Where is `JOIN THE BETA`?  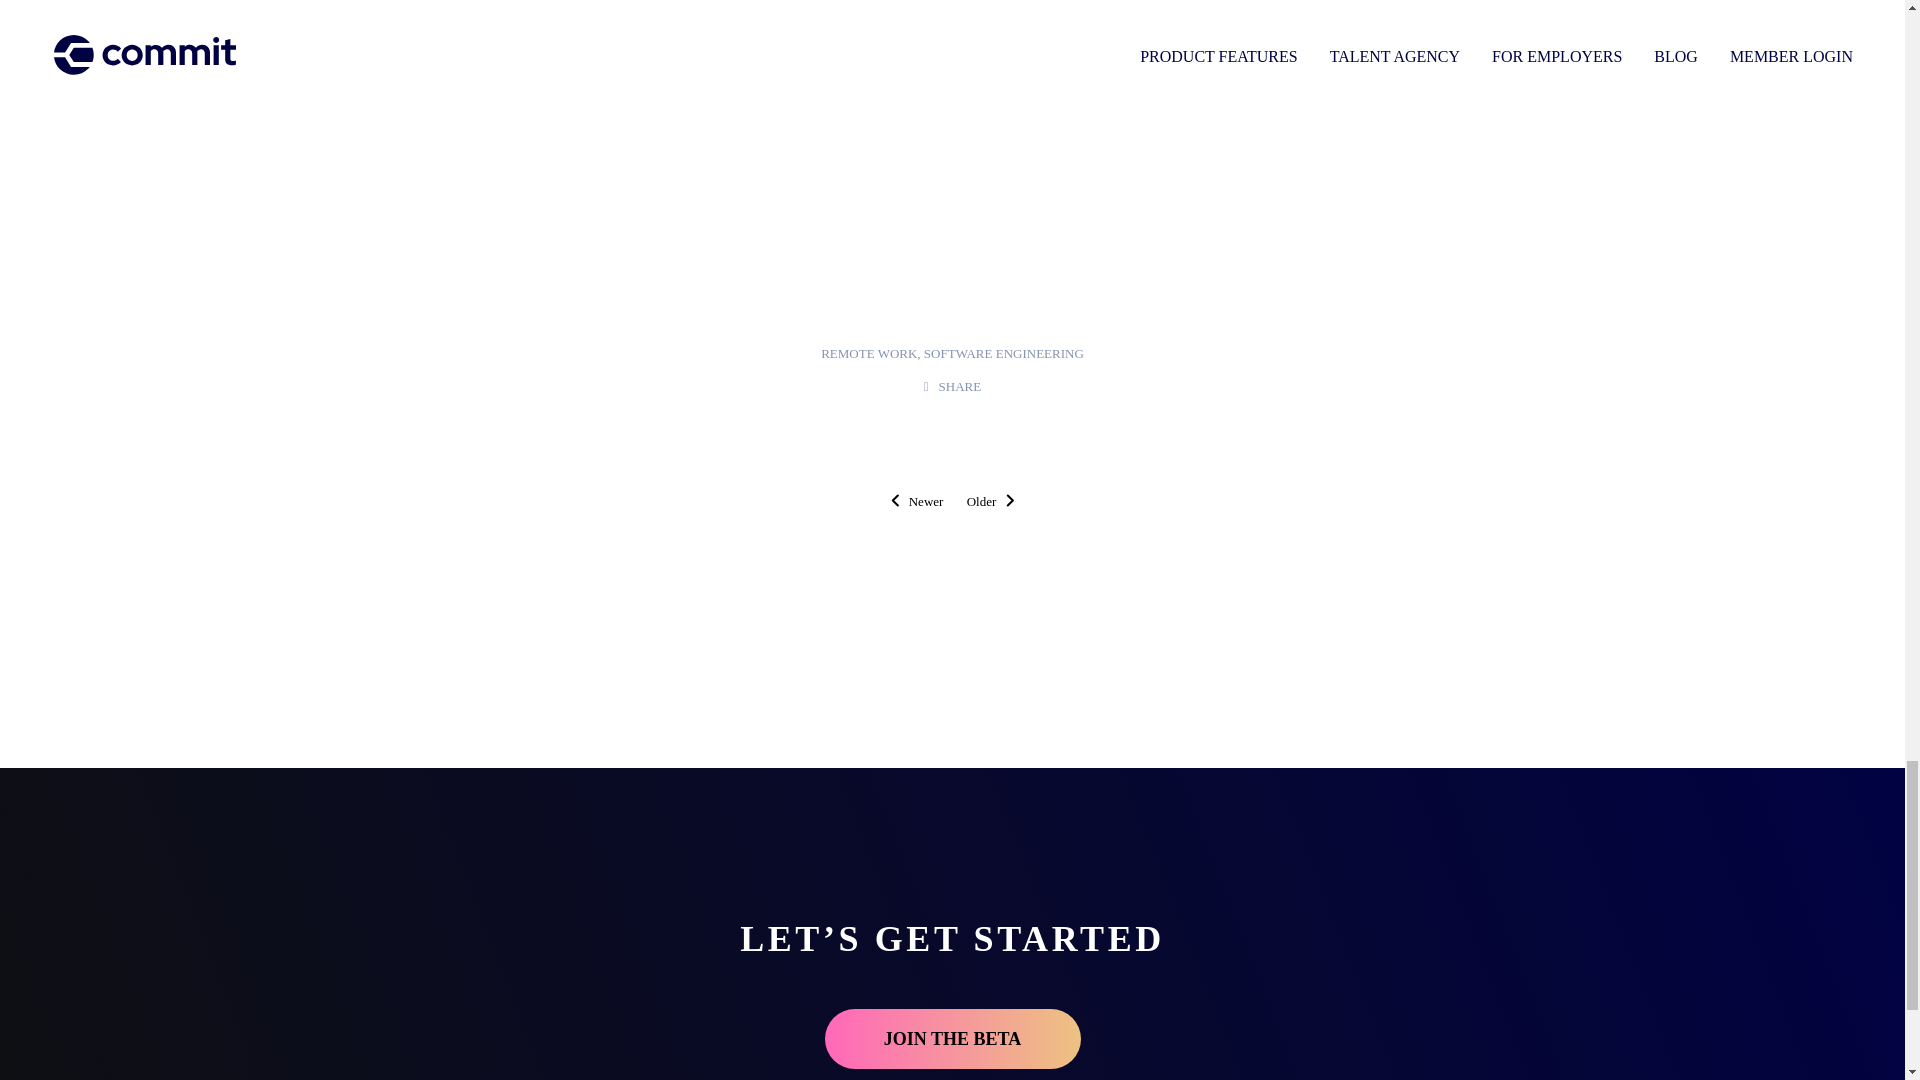 JOIN THE BETA is located at coordinates (951, 1038).